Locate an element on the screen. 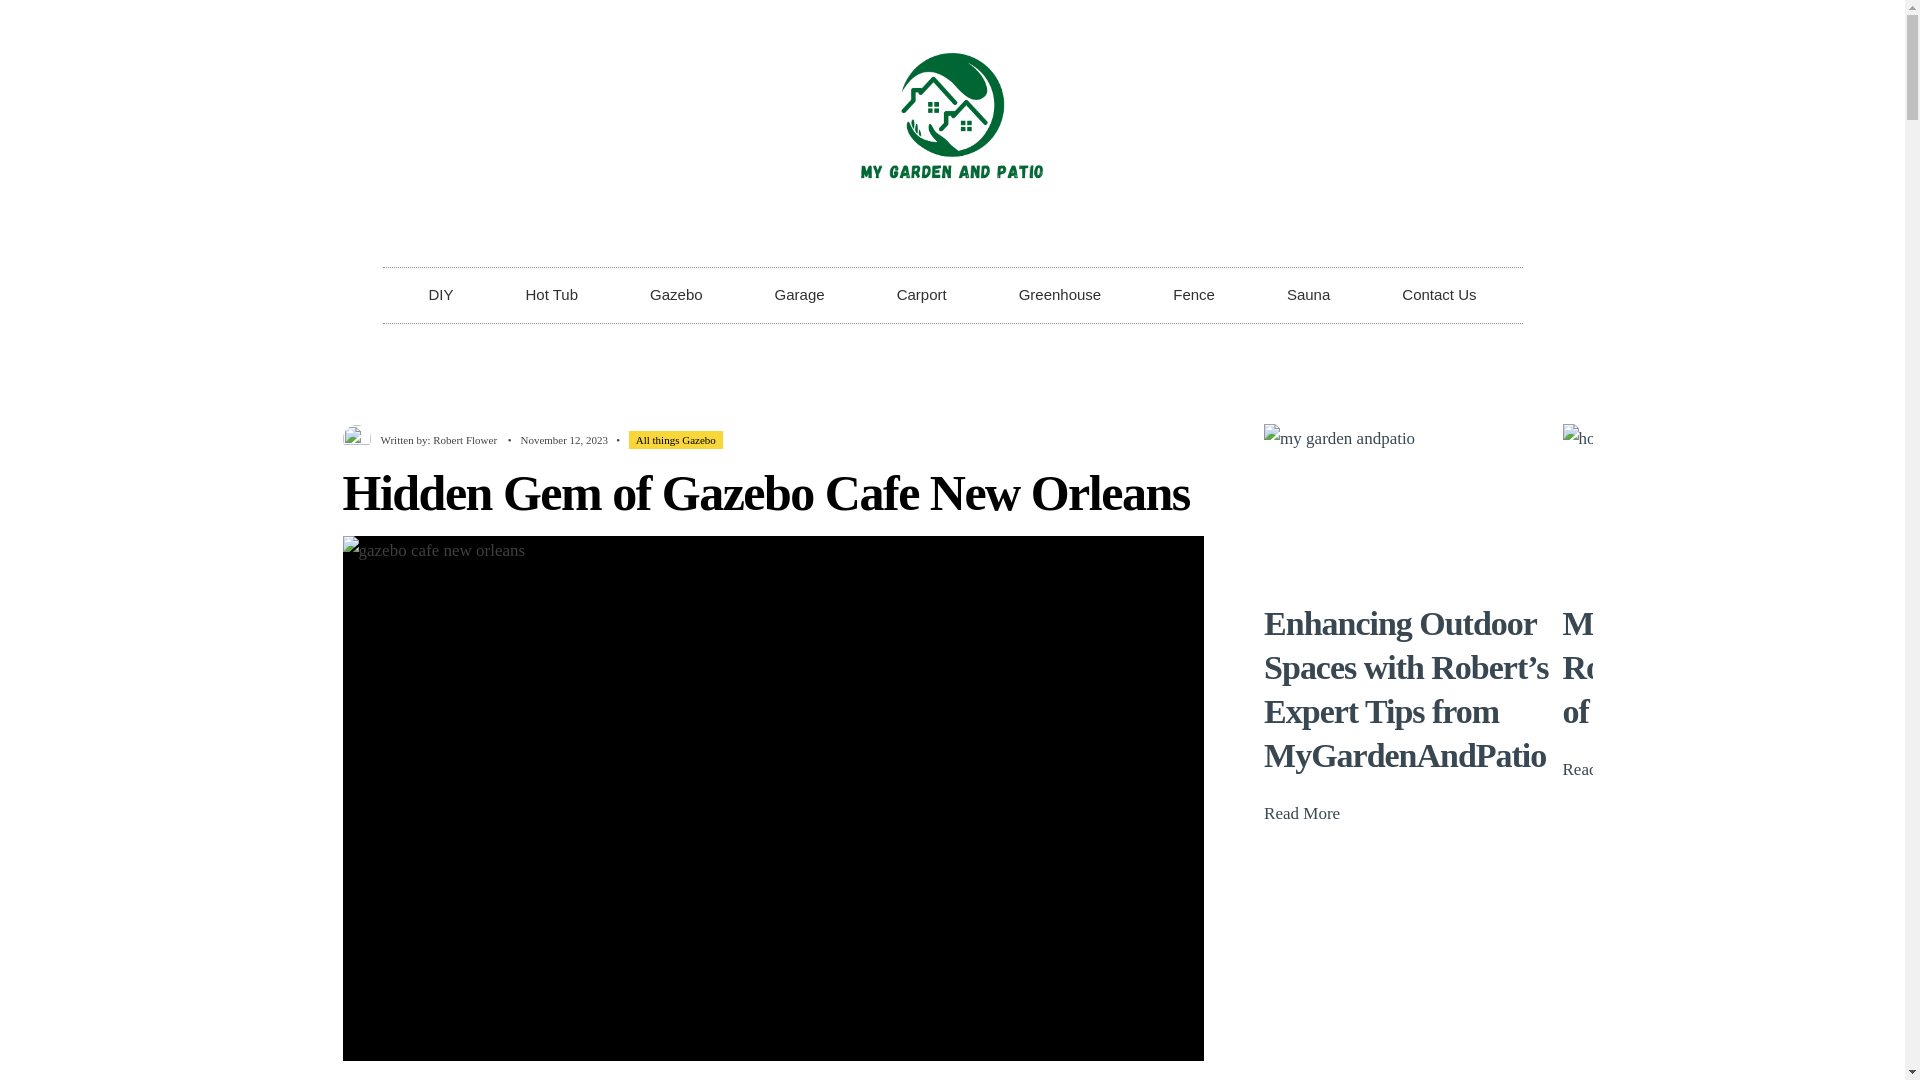 The width and height of the screenshot is (1920, 1080). Fence is located at coordinates (1194, 294).